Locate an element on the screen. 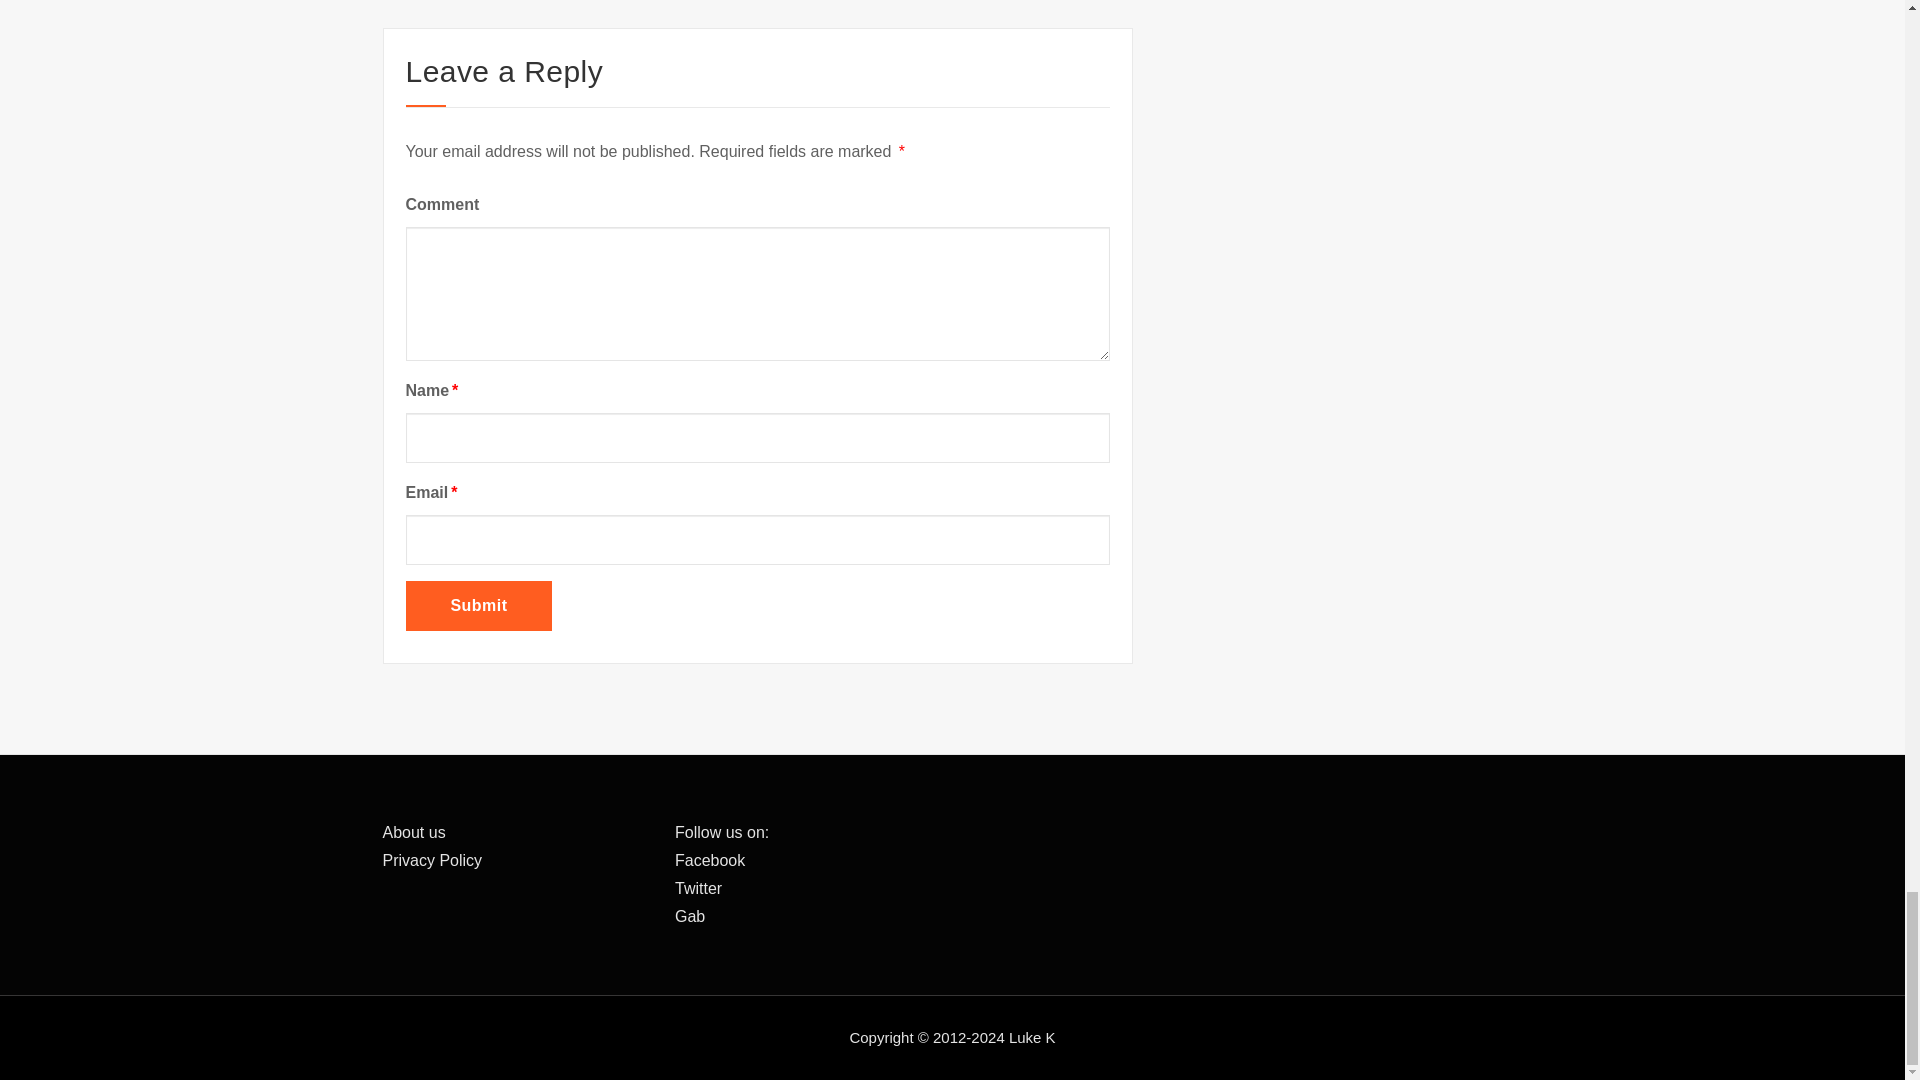 This screenshot has height=1080, width=1920. Twitter is located at coordinates (698, 888).